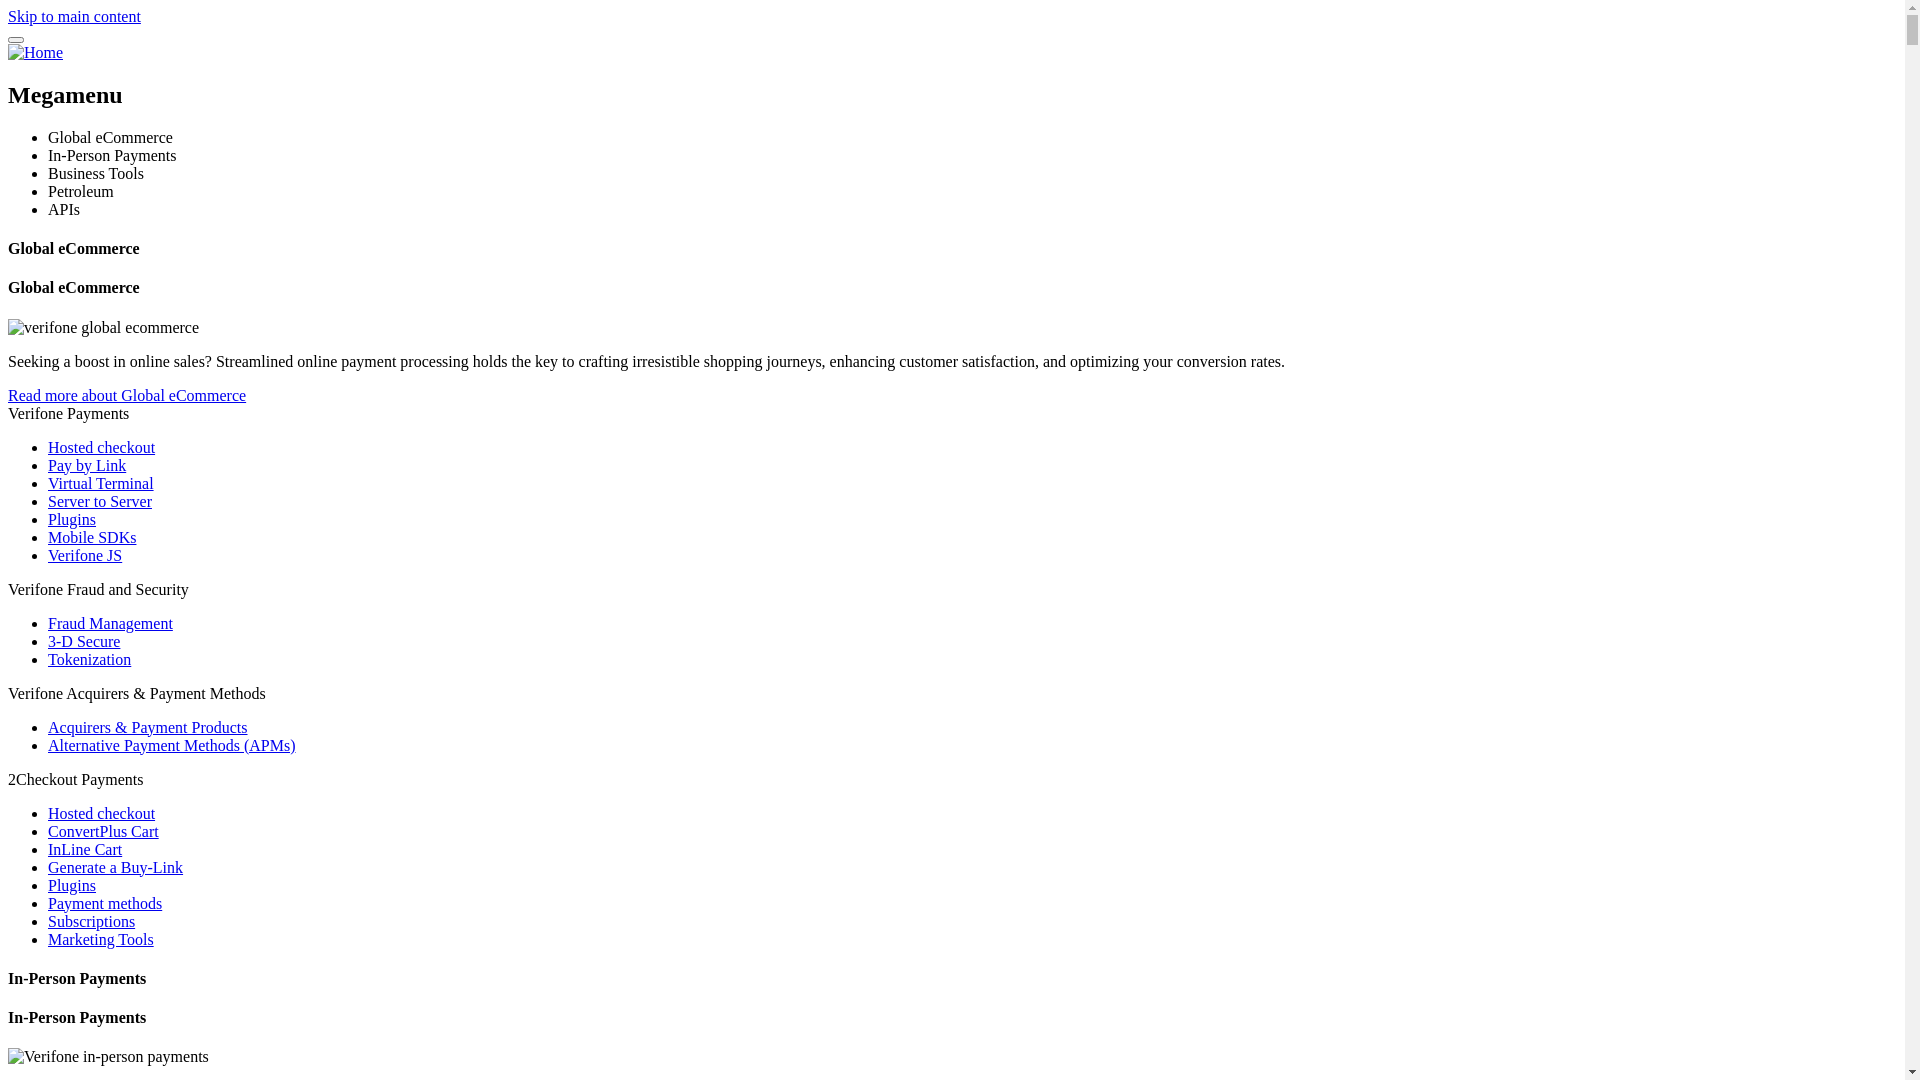  I want to click on Skip to main content, so click(74, 16).